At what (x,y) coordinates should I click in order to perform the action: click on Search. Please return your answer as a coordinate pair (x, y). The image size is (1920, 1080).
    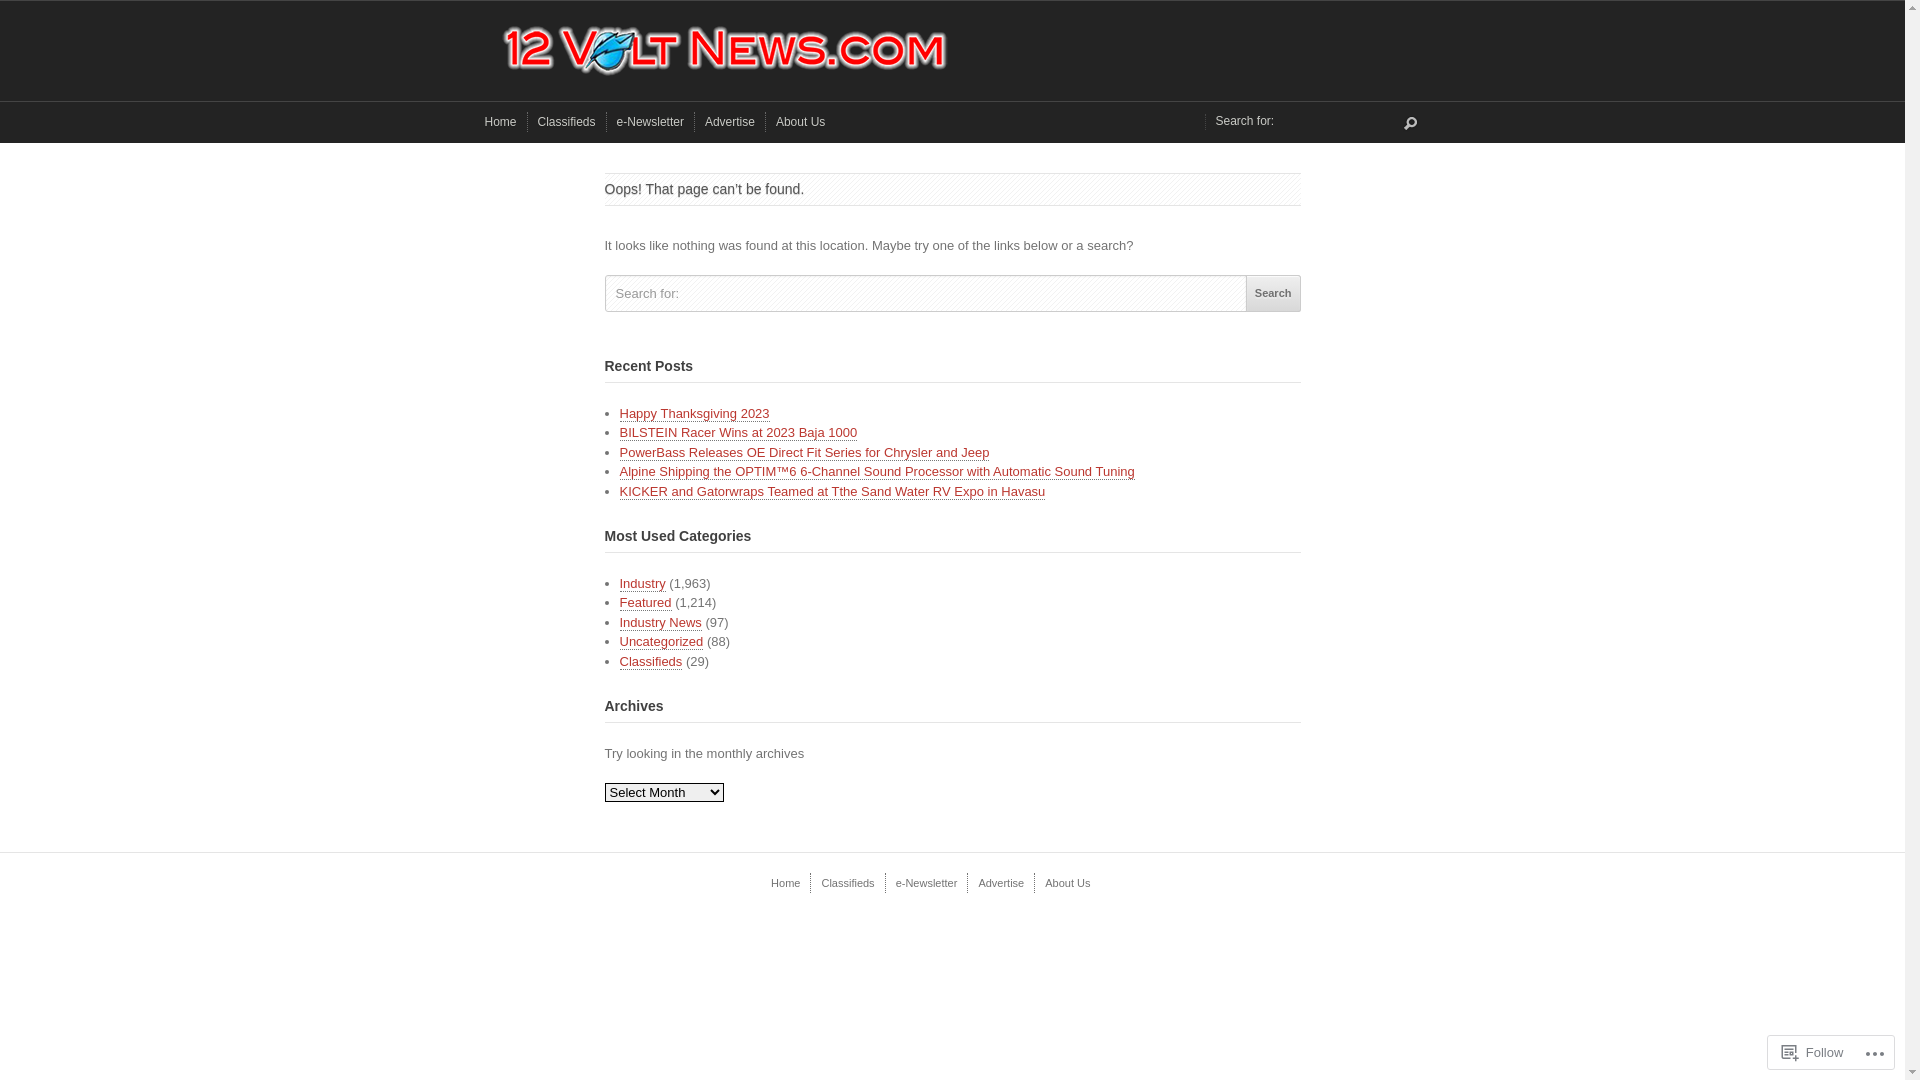
    Looking at the image, I should click on (1410, 124).